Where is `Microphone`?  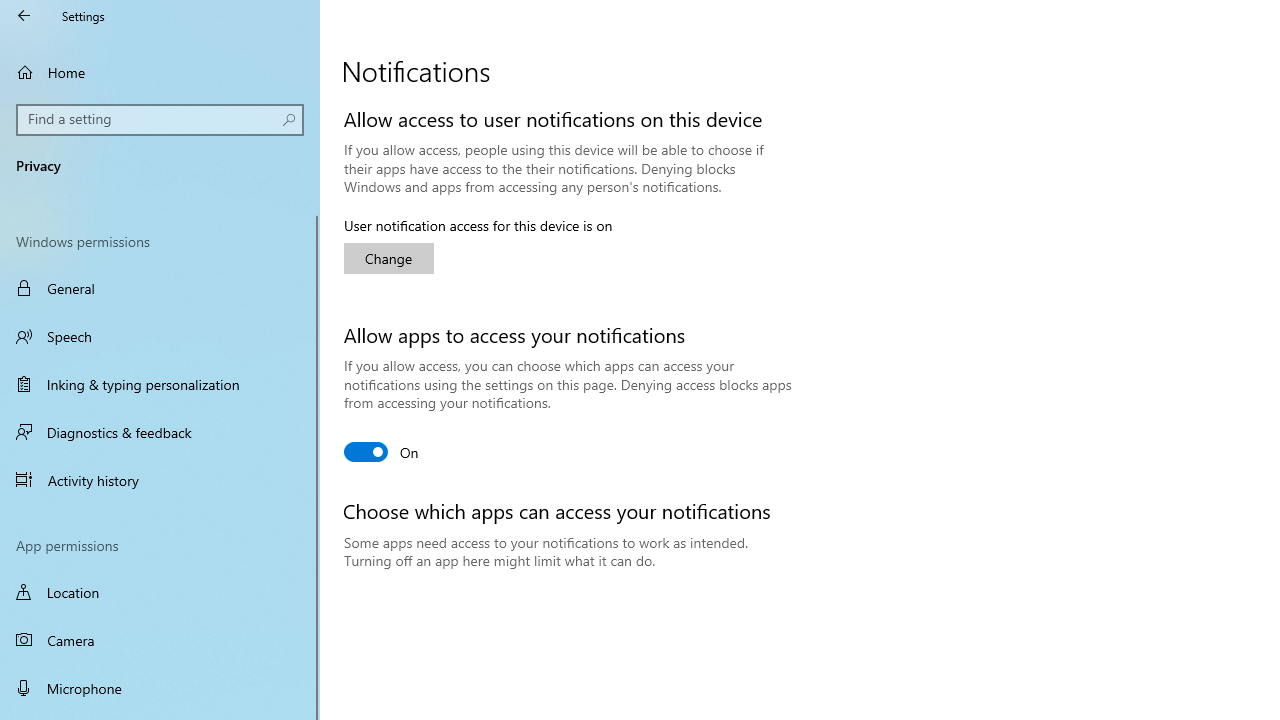
Microphone is located at coordinates (160, 688).